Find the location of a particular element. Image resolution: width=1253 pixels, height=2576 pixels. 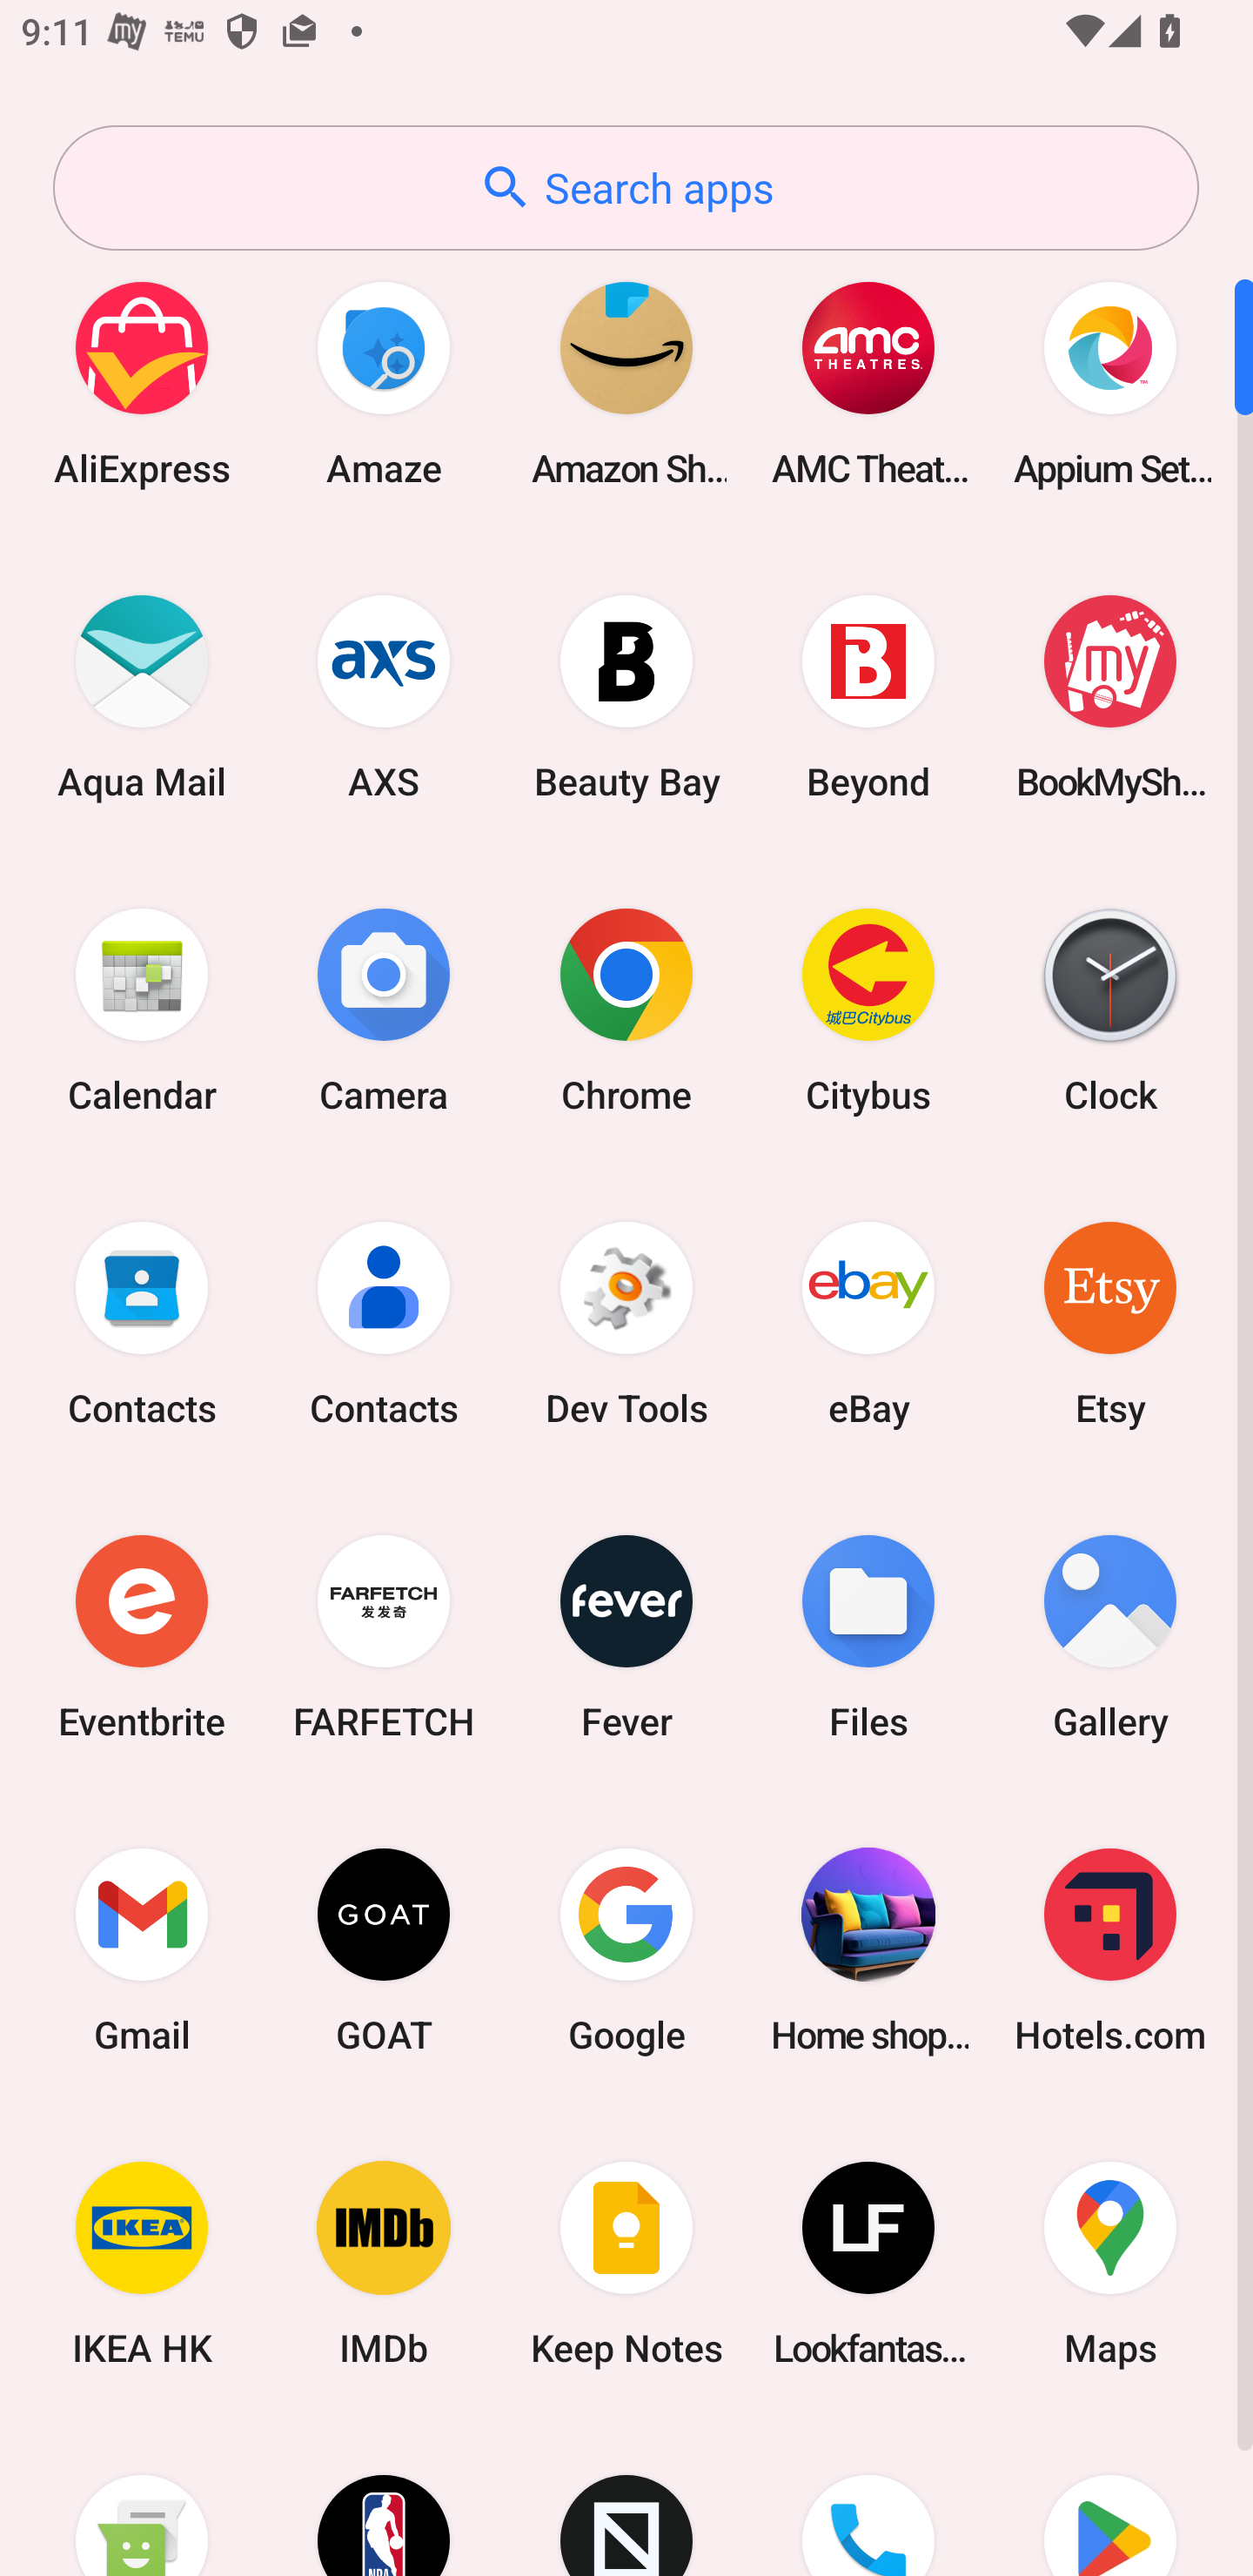

NBA is located at coordinates (384, 2499).